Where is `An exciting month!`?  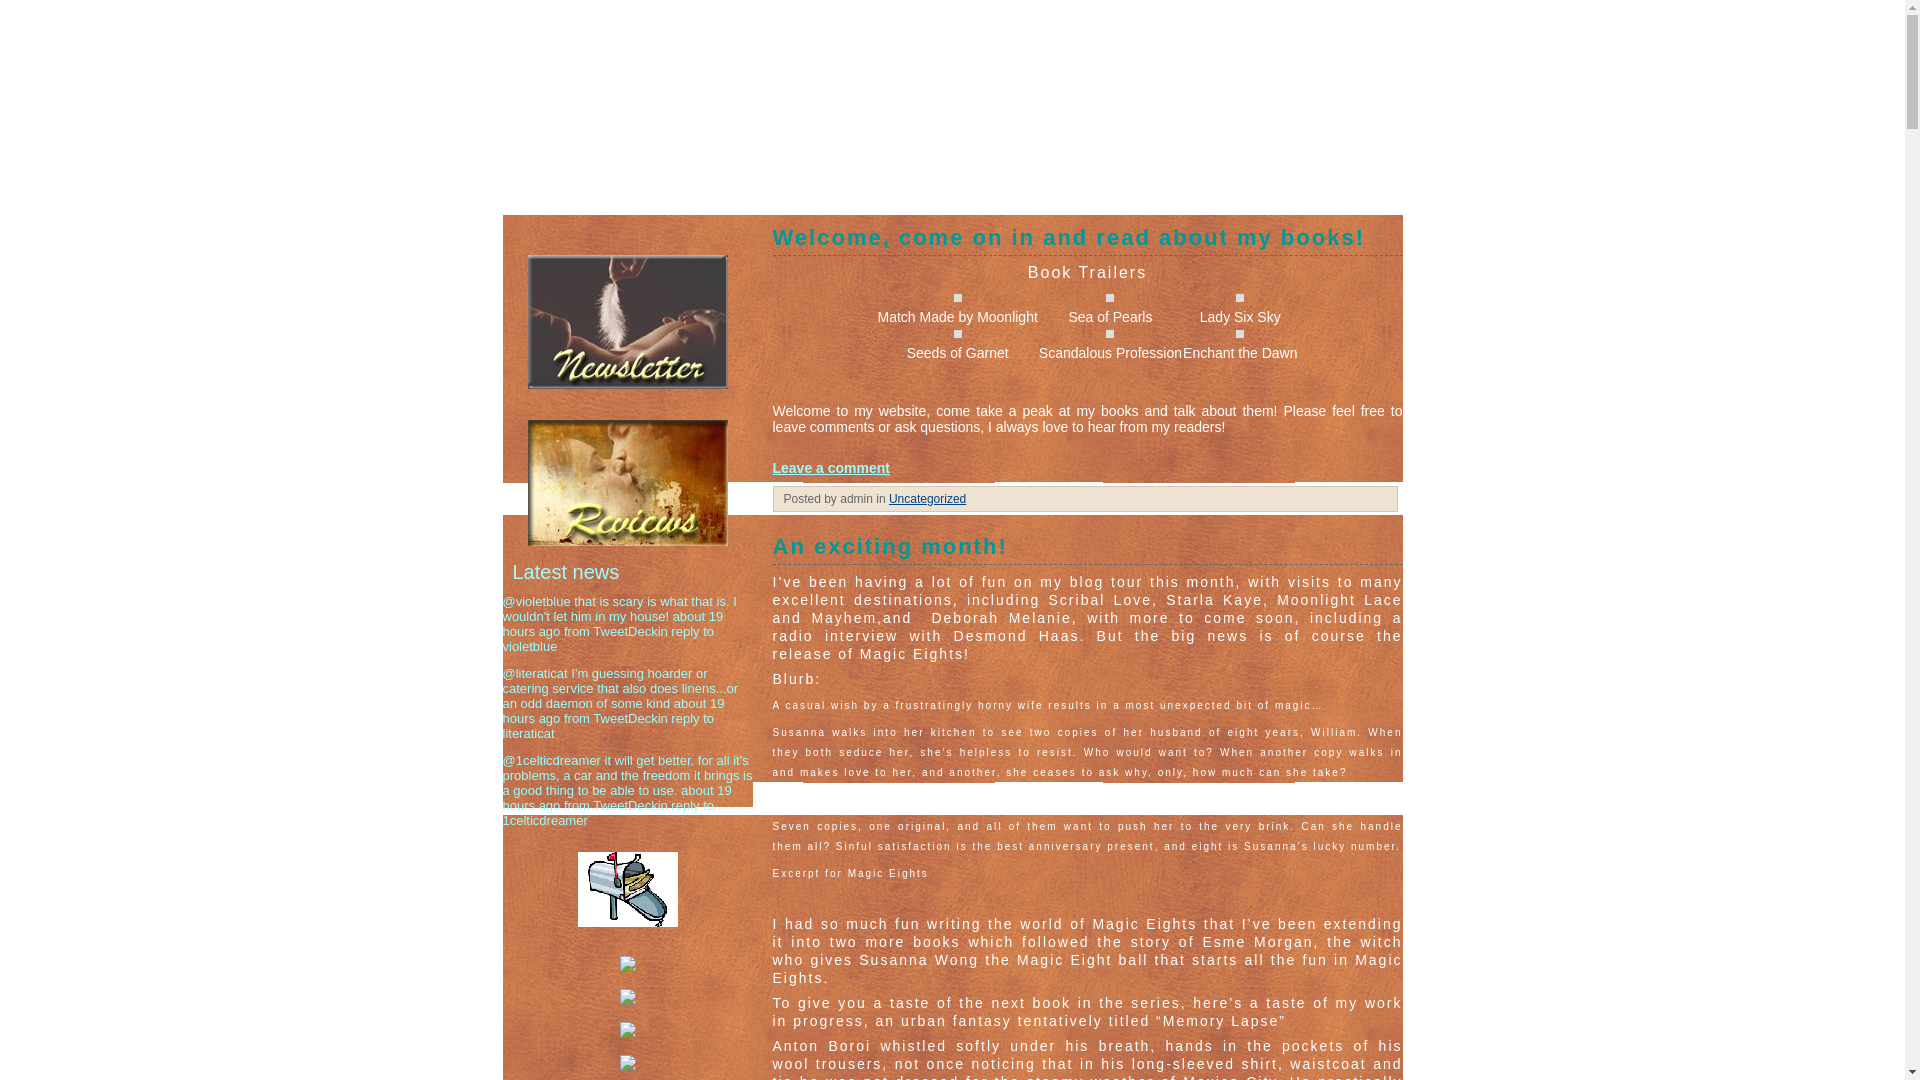
An exciting month! is located at coordinates (1086, 548).